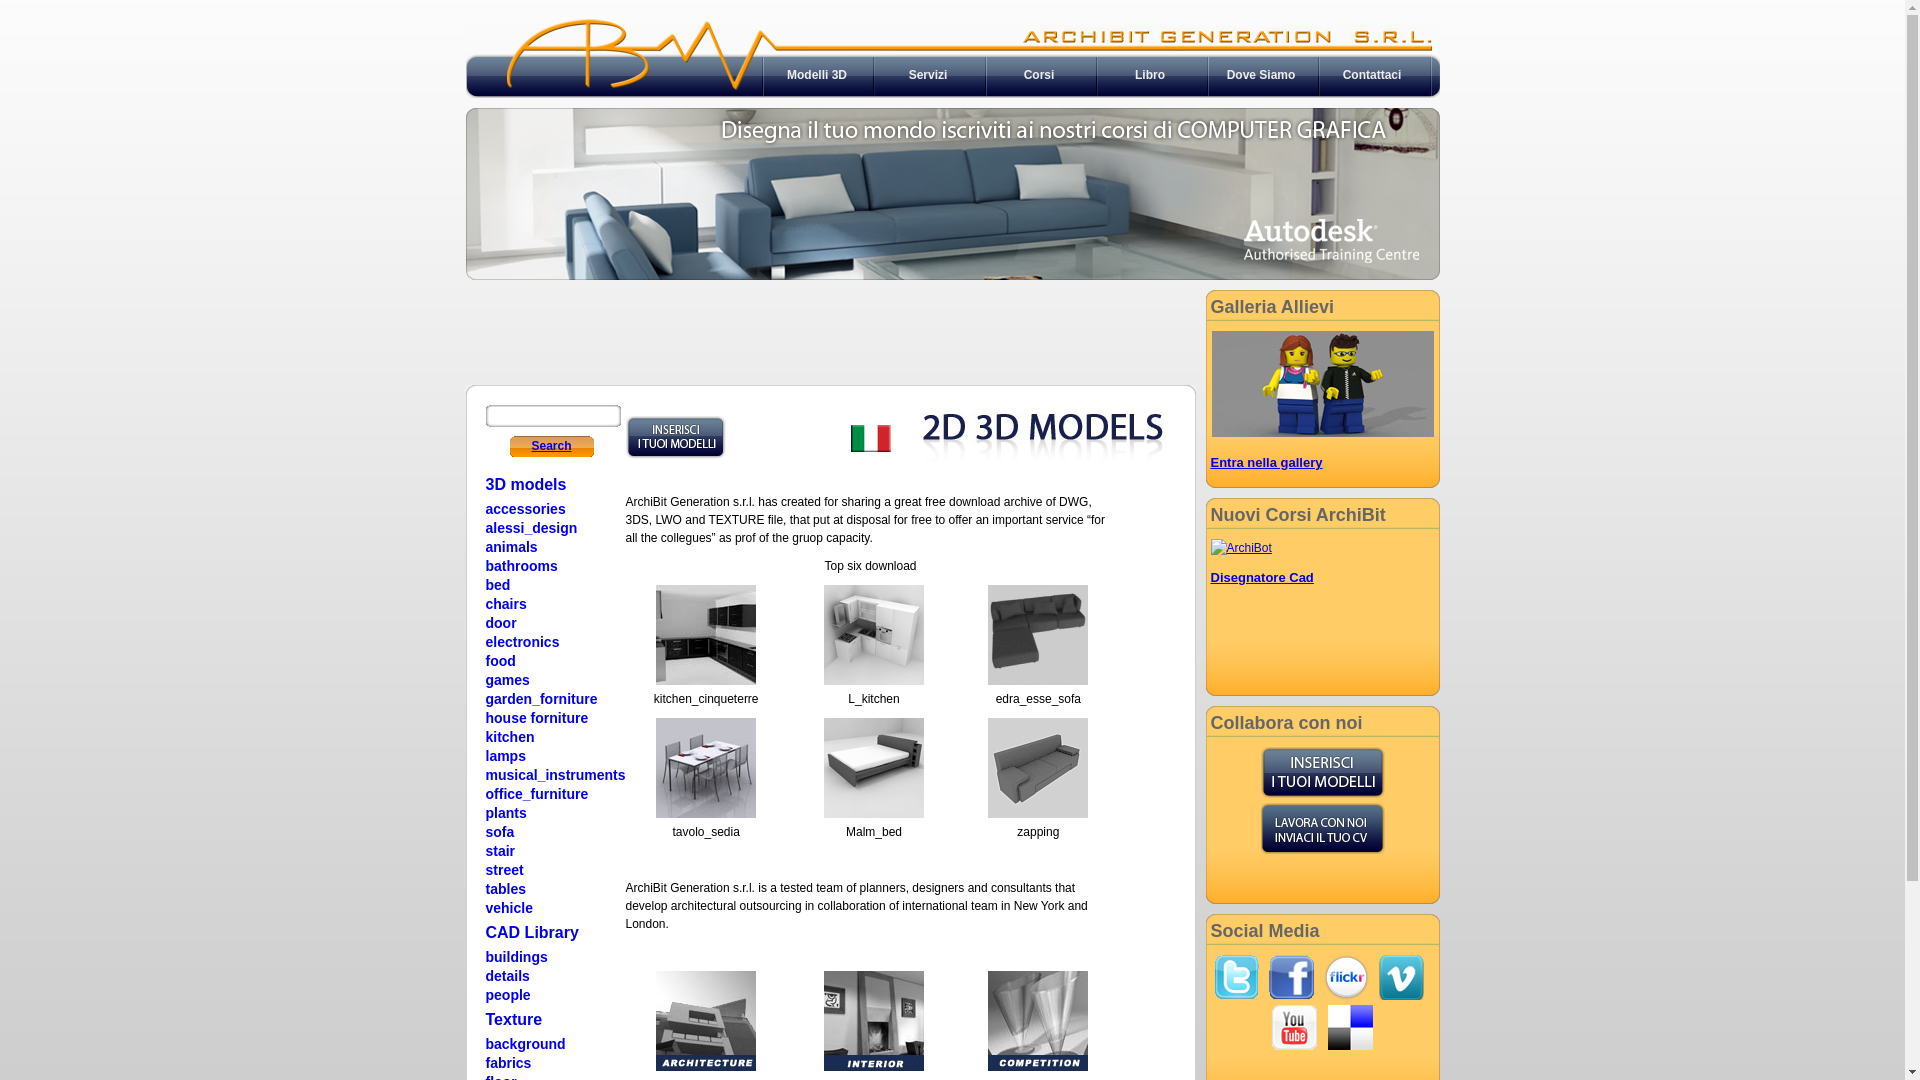  Describe the element at coordinates (538, 794) in the screenshot. I see `office_furniture` at that location.